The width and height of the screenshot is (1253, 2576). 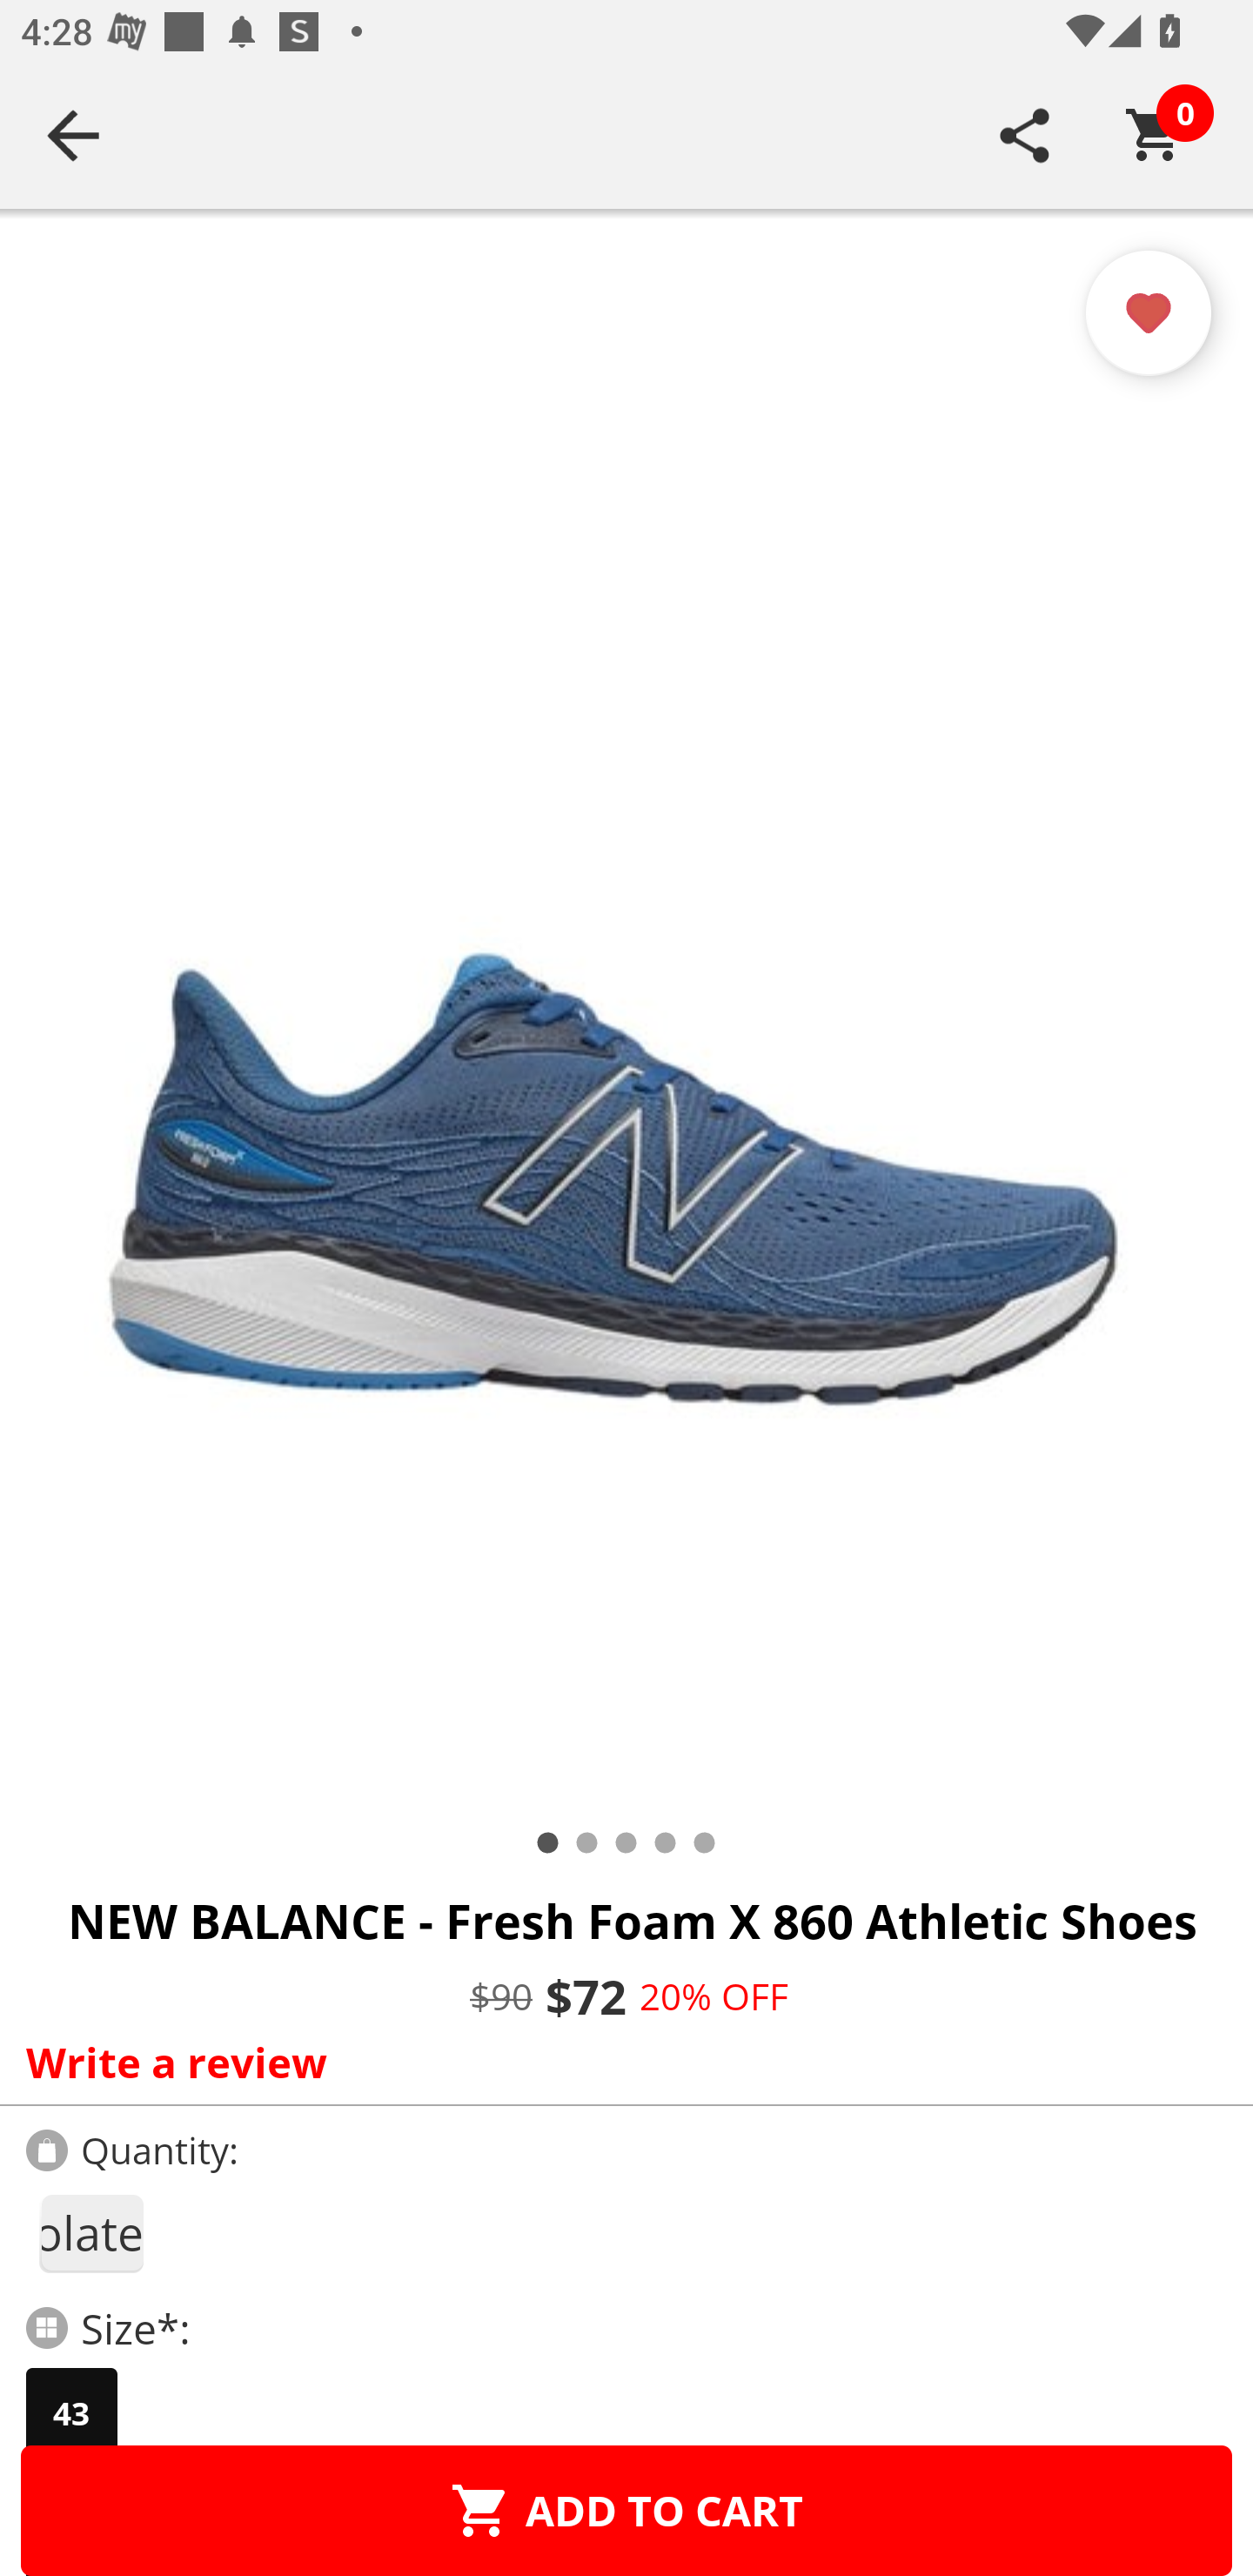 I want to click on SHARE, so click(x=1025, y=135).